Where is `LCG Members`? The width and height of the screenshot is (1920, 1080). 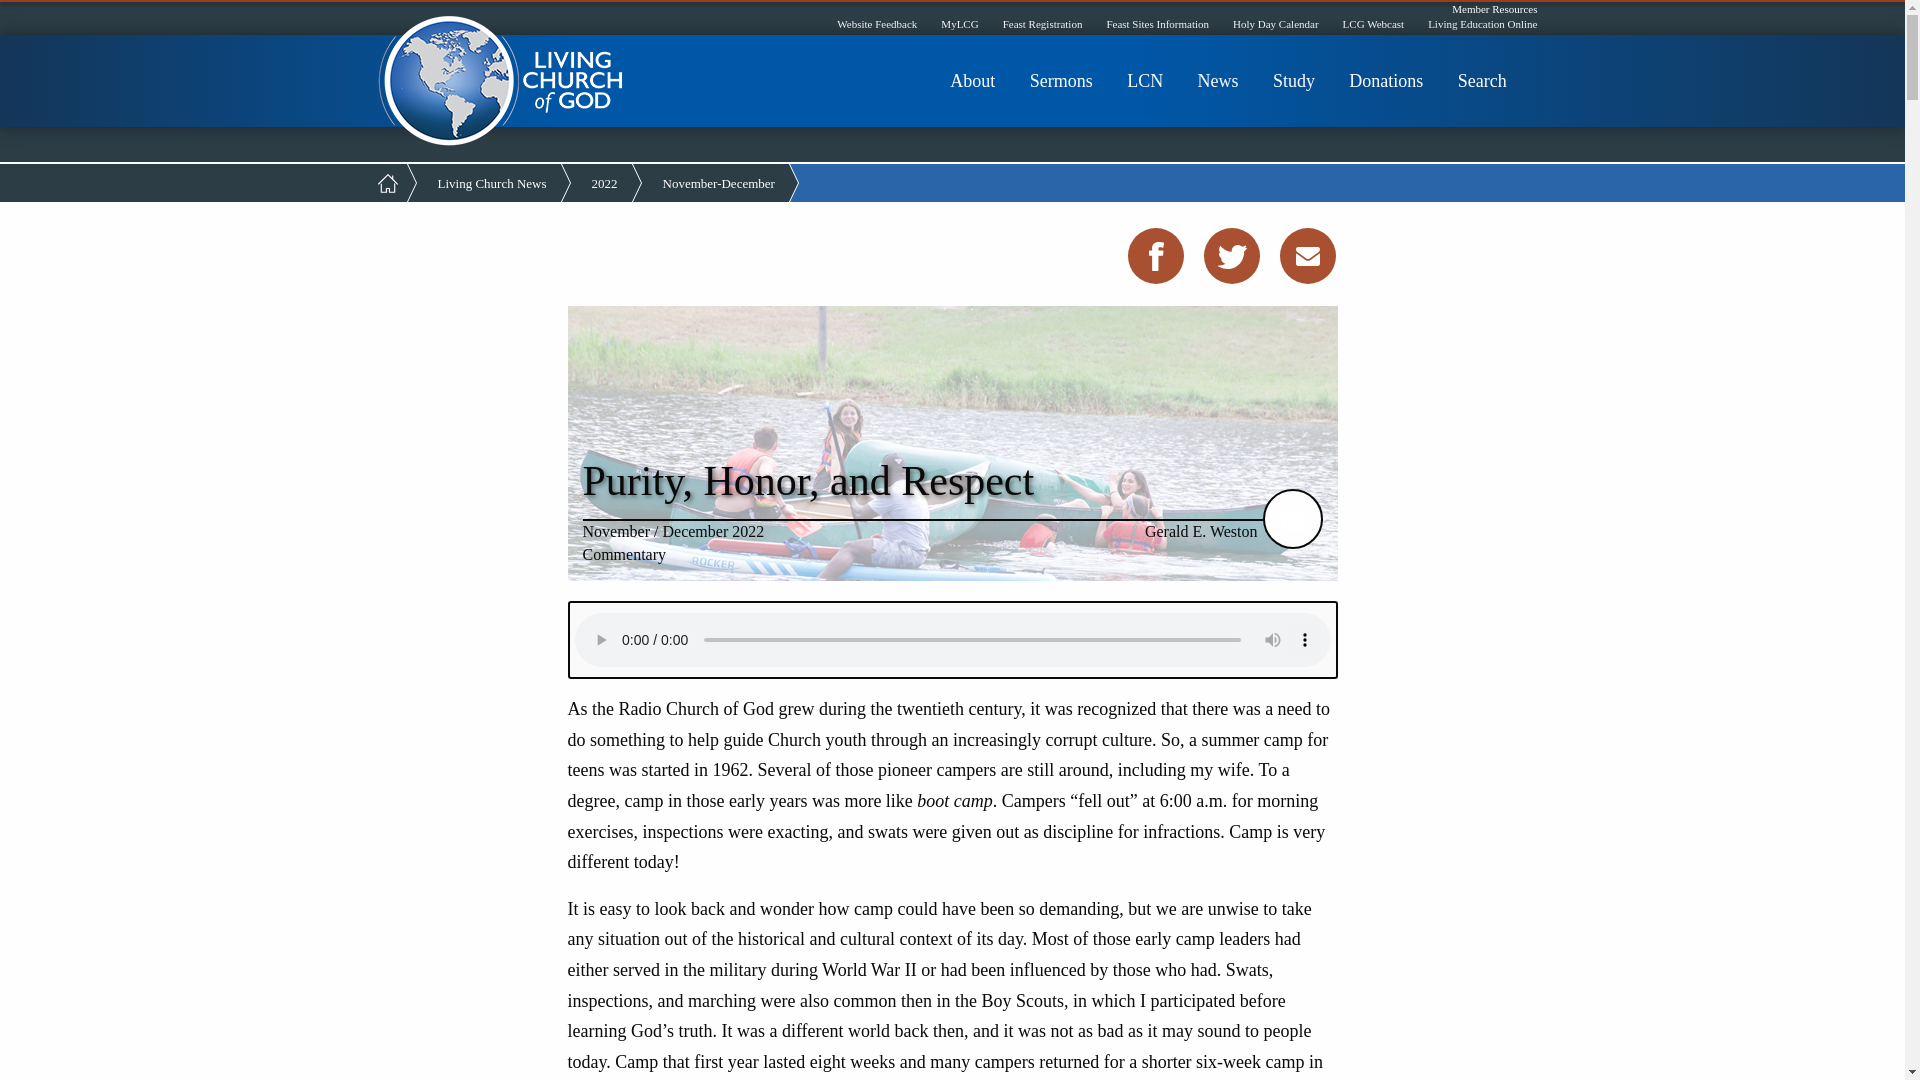 LCG Members is located at coordinates (506, 80).